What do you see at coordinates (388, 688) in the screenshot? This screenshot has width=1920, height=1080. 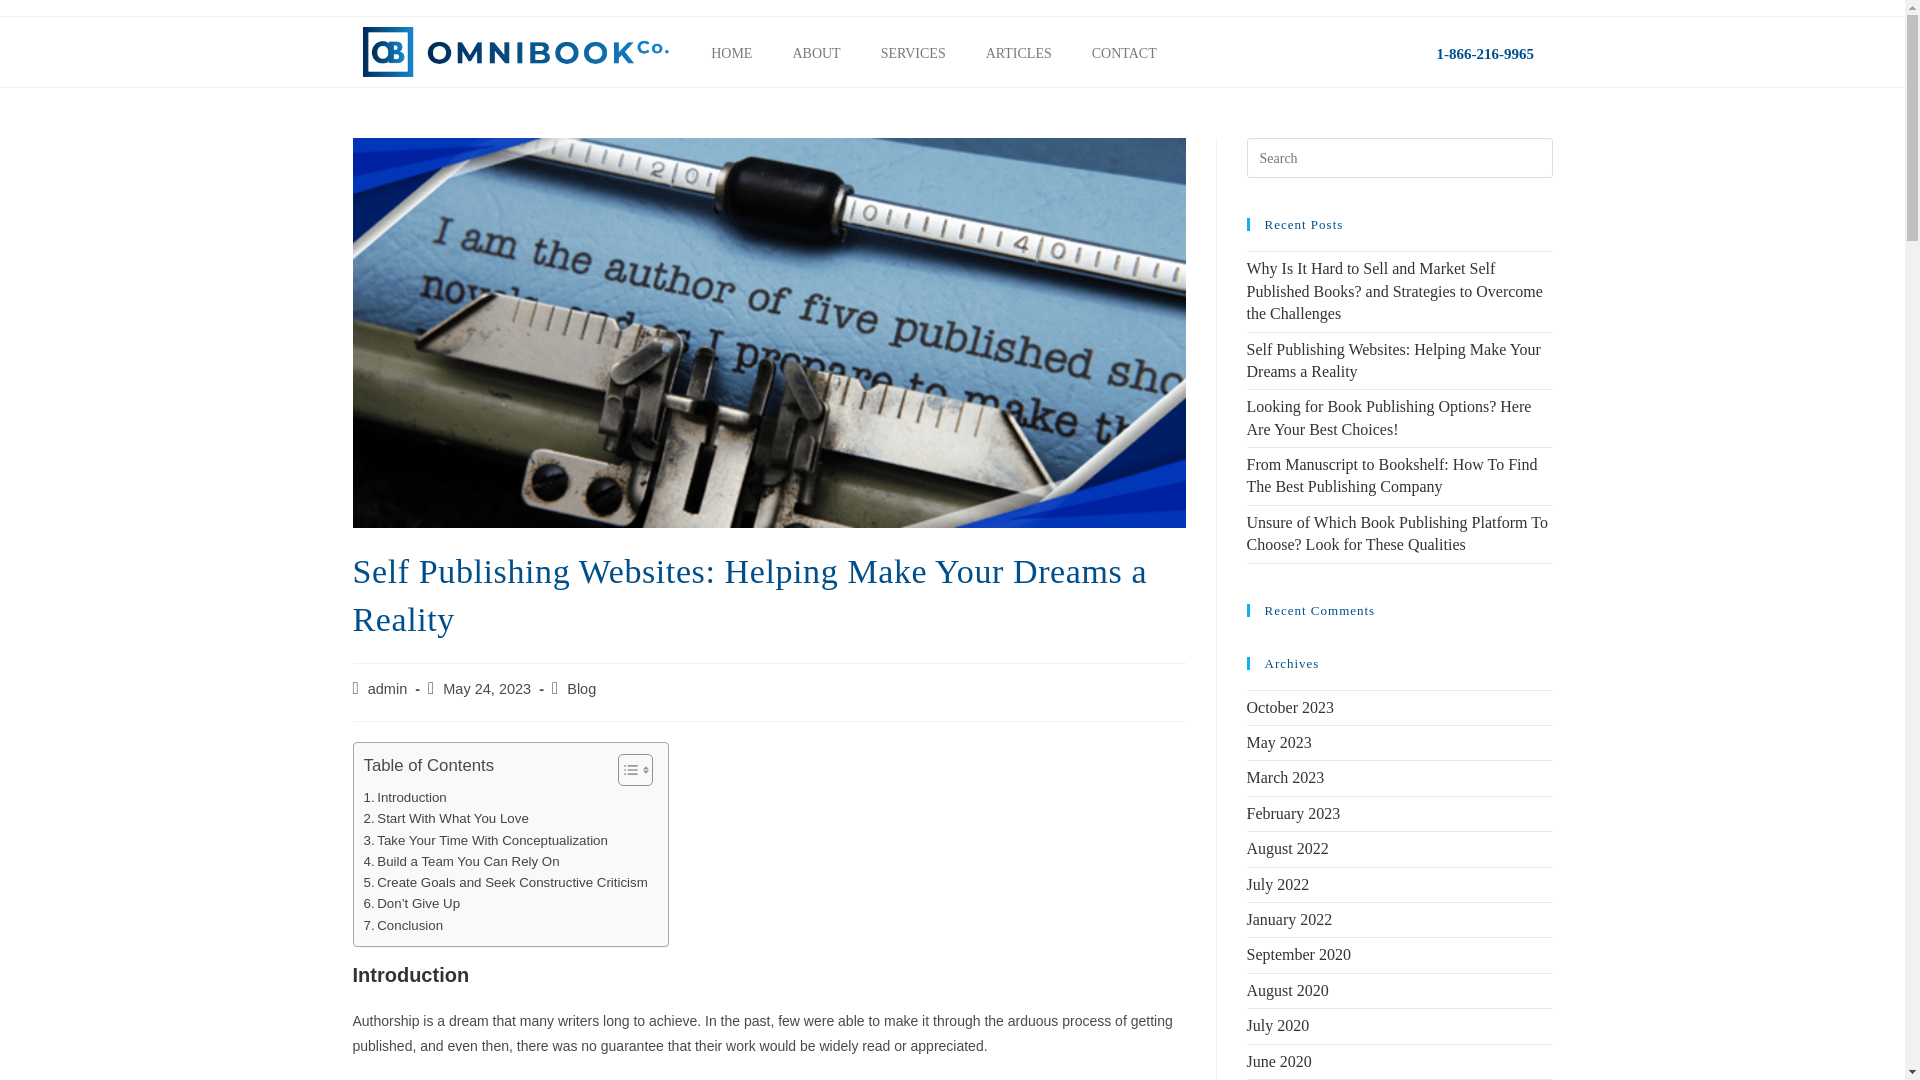 I see `Posts by admin` at bounding box center [388, 688].